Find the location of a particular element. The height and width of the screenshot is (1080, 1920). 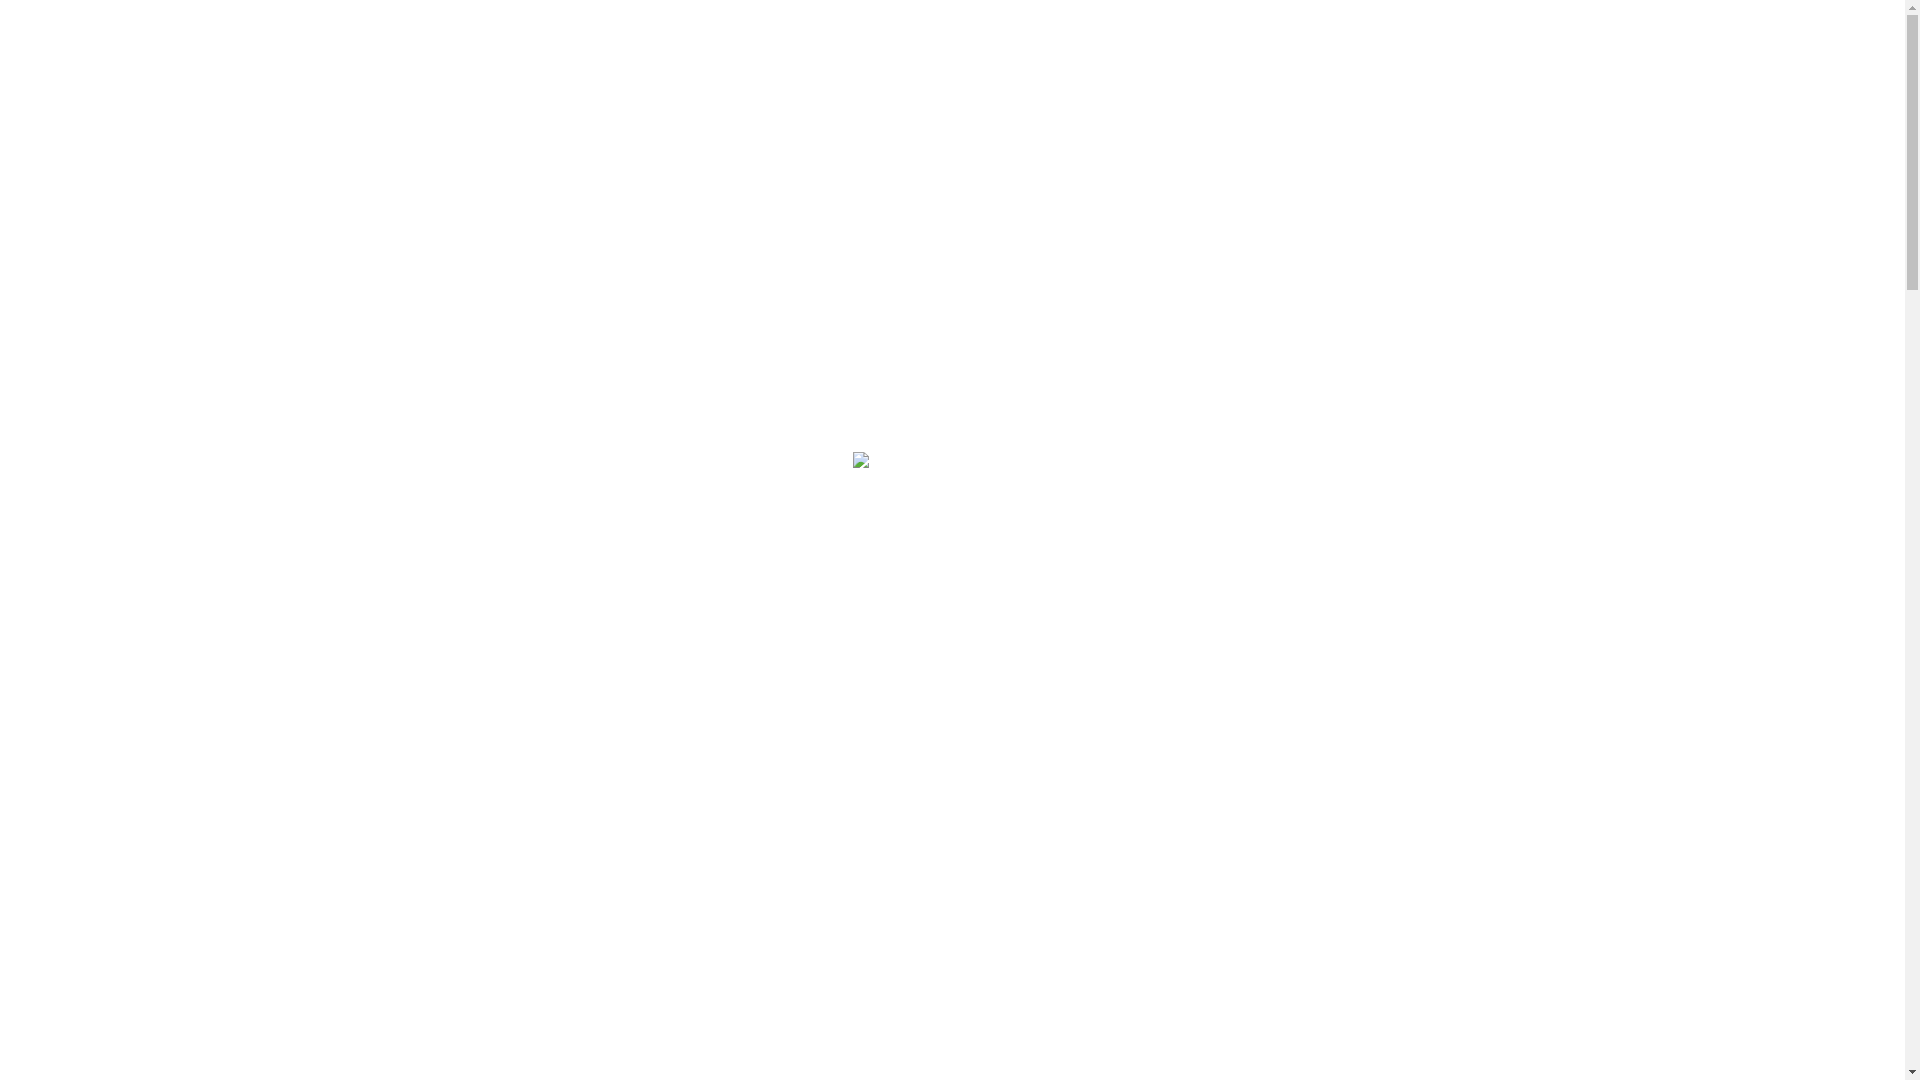

Professionnels is located at coordinates (1042, 55).